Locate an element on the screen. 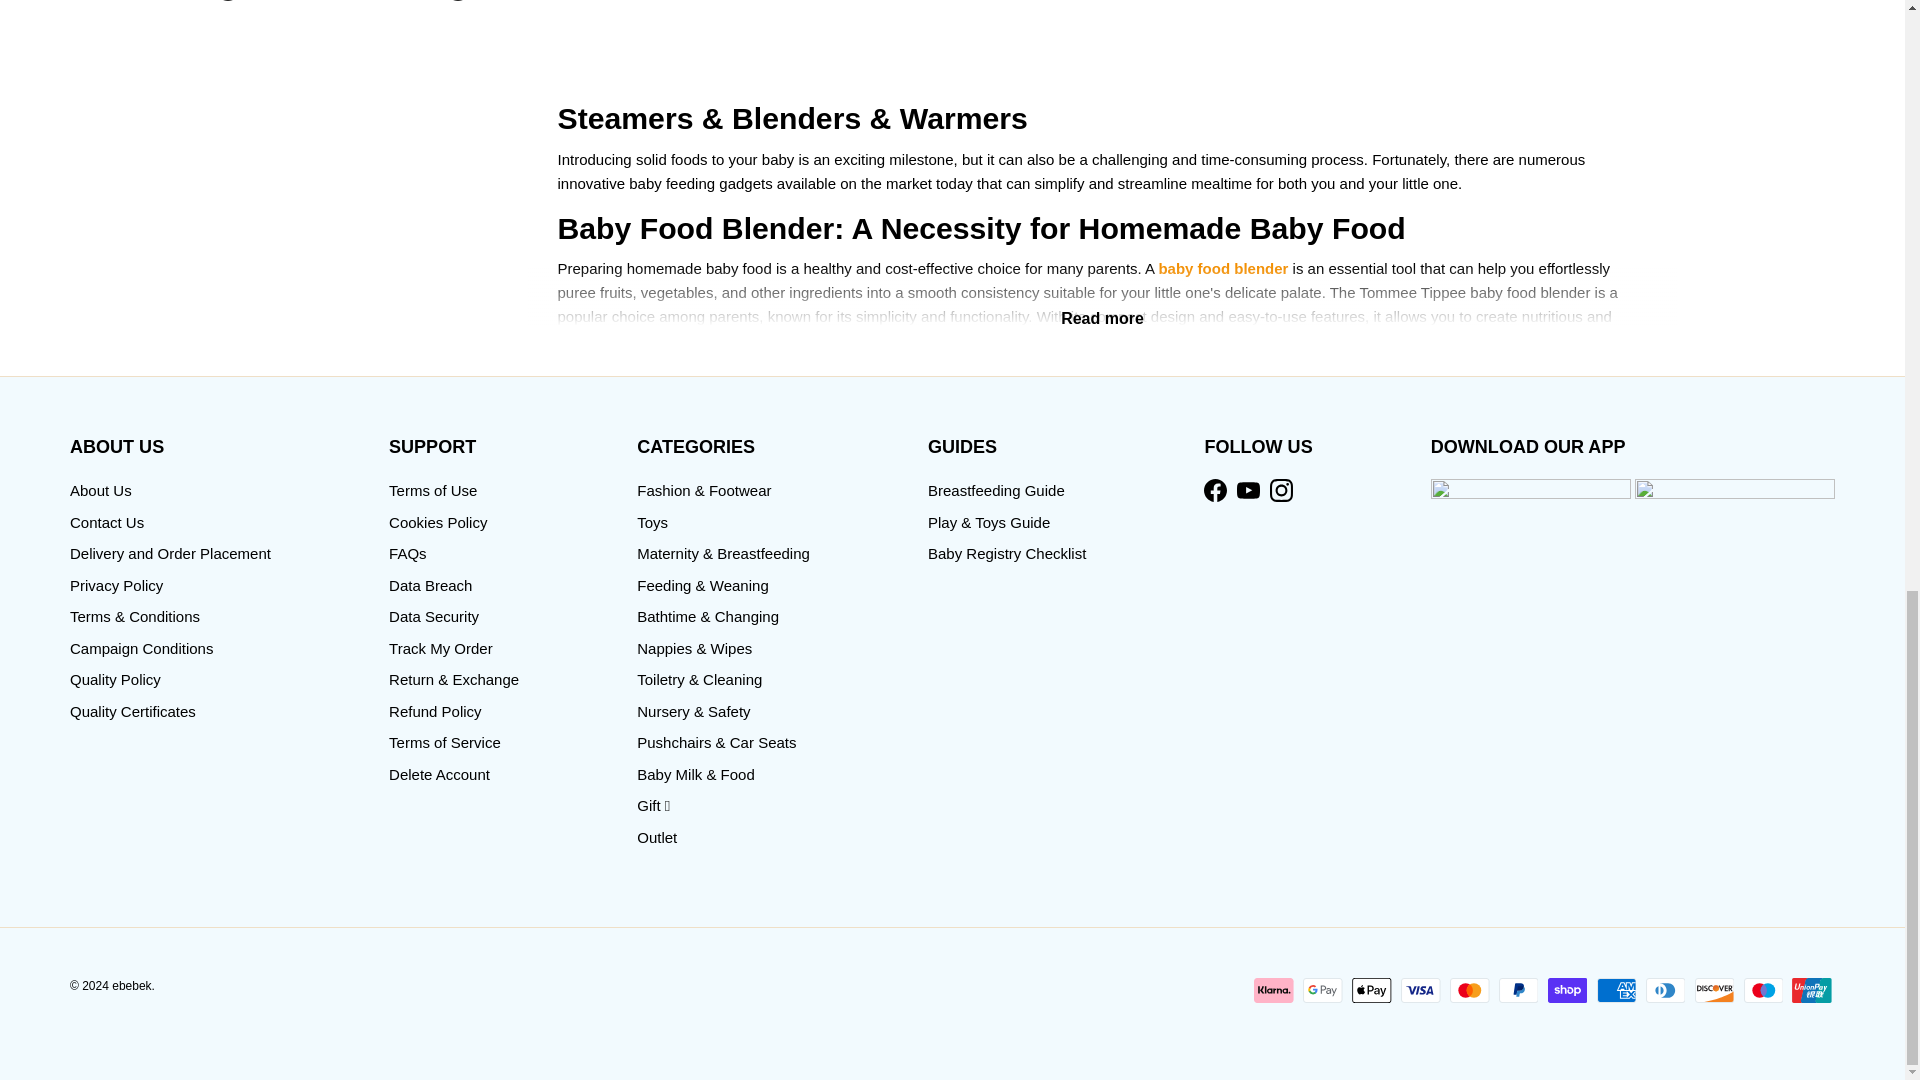 The image size is (1920, 1080). ebebek on YouTube is located at coordinates (1248, 490).